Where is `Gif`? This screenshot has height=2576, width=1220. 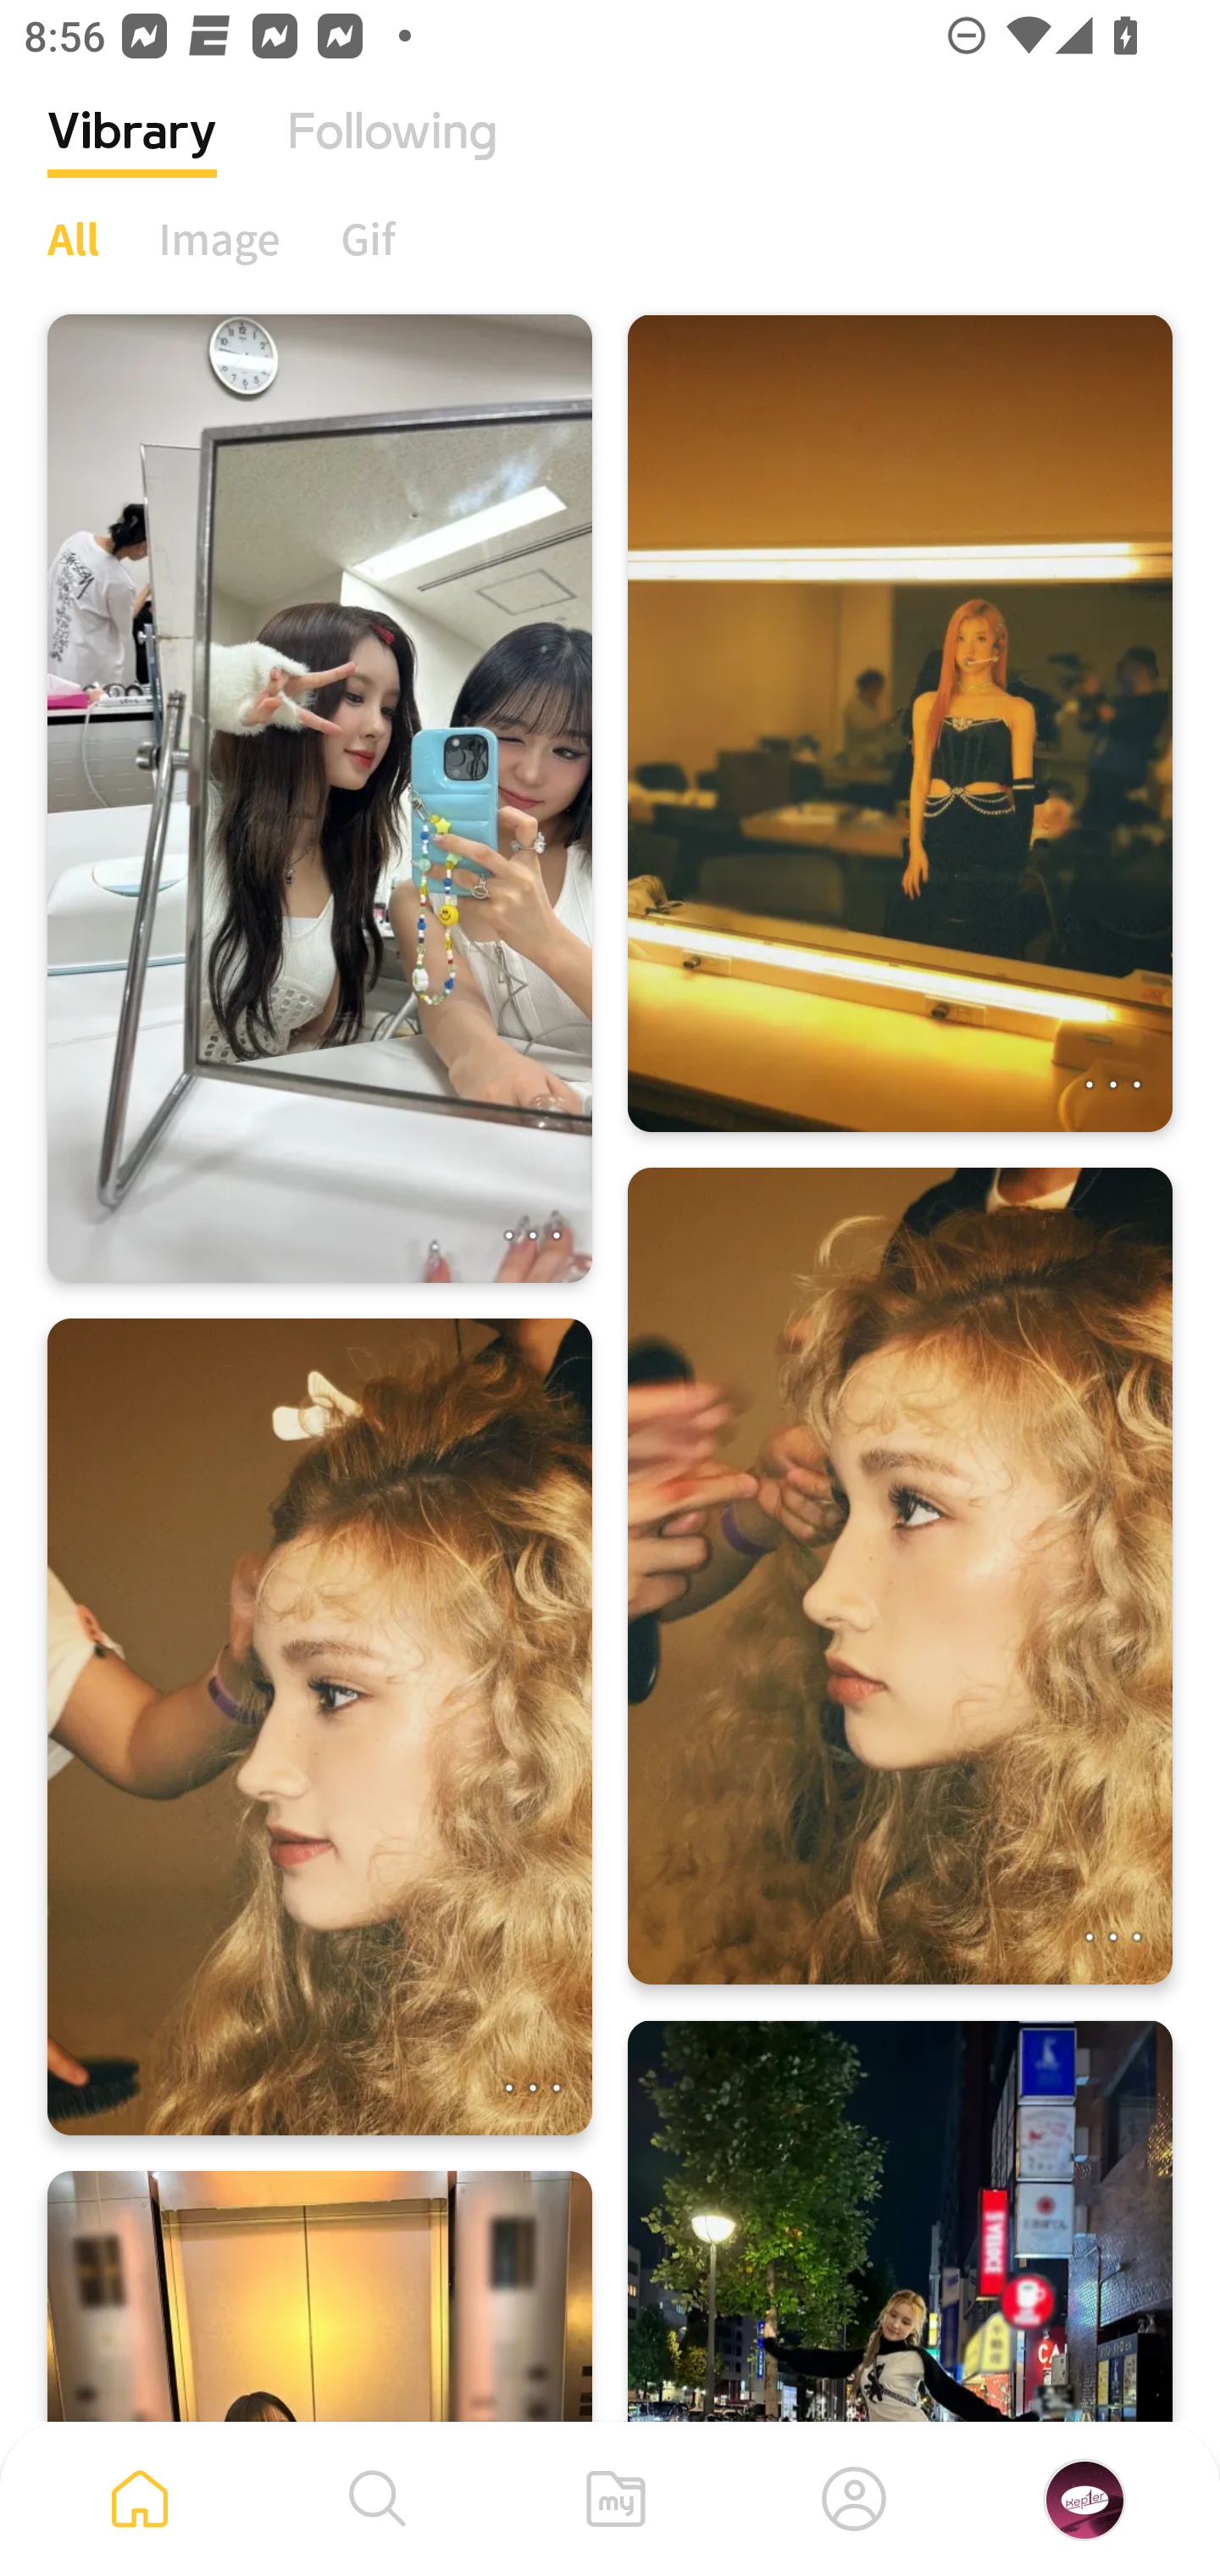 Gif is located at coordinates (368, 238).